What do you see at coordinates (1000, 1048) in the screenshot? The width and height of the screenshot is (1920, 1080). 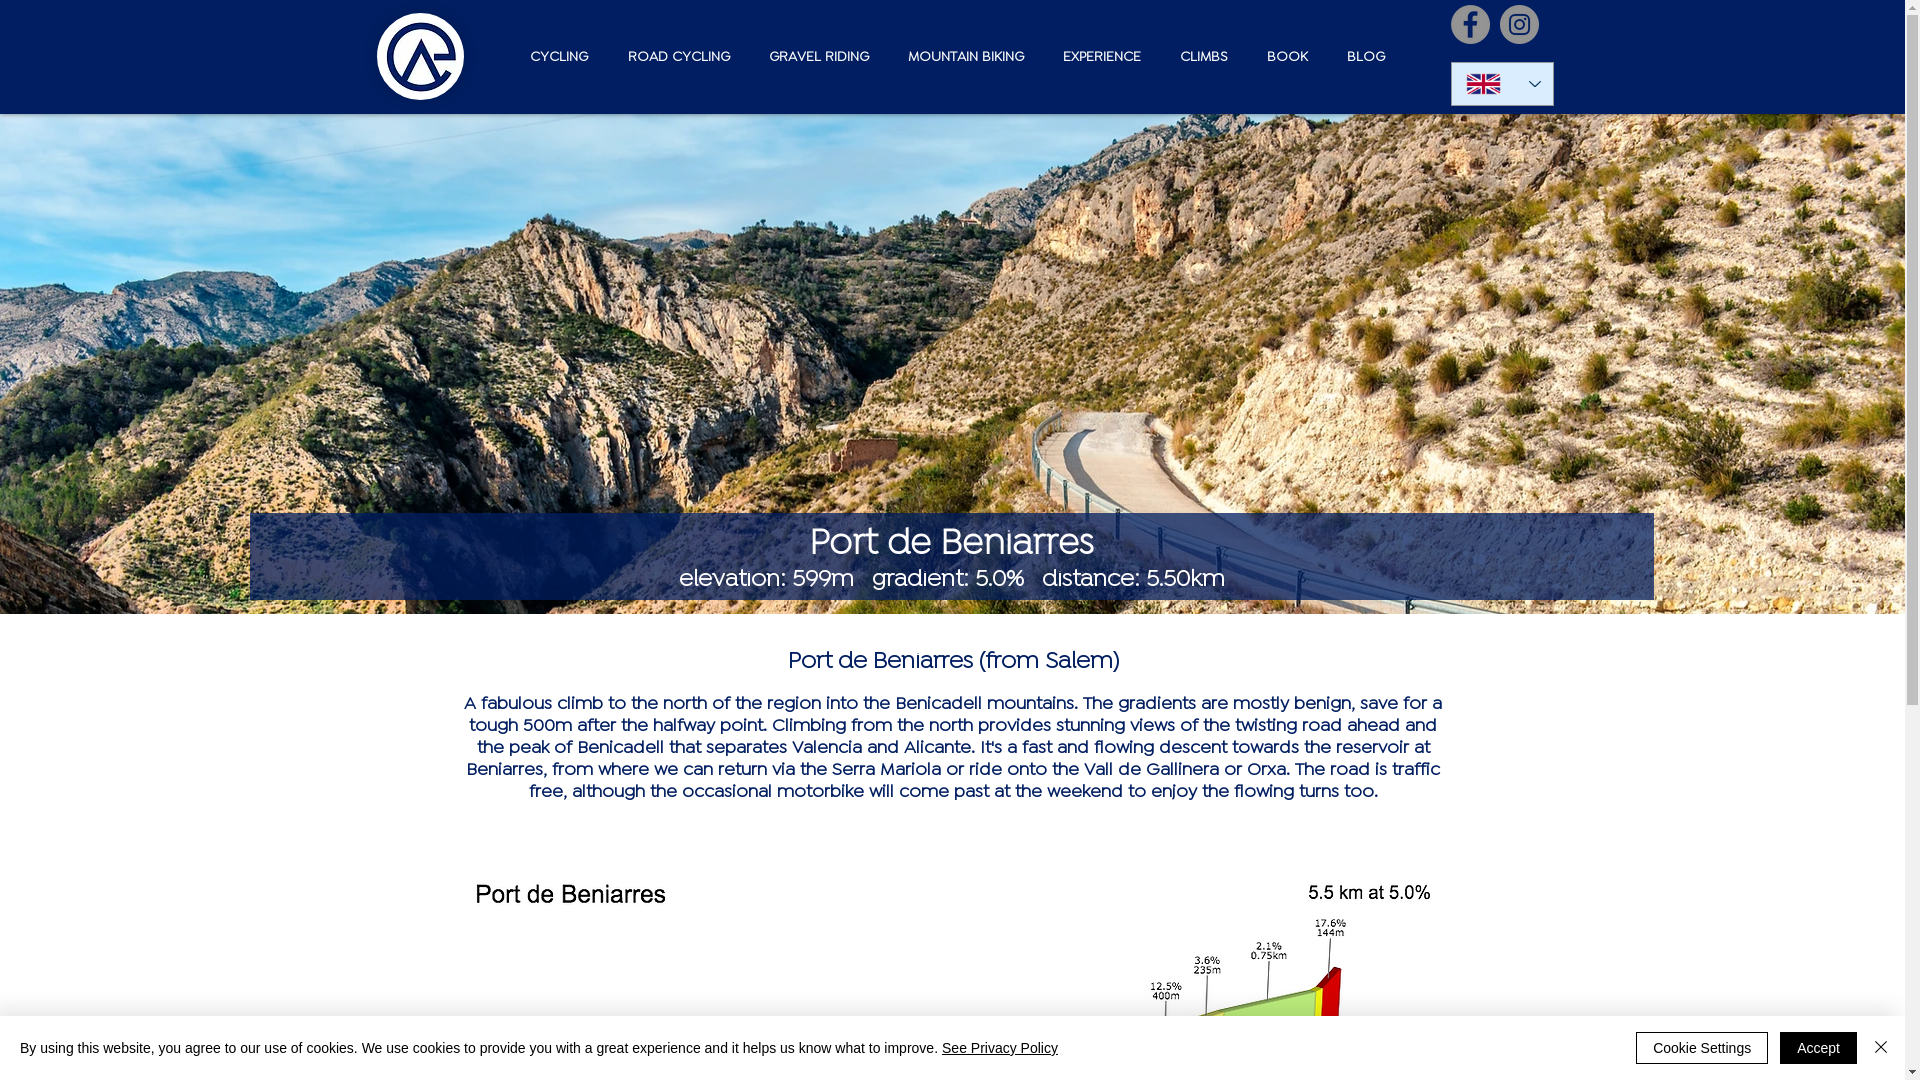 I see `See Privacy Policy` at bounding box center [1000, 1048].